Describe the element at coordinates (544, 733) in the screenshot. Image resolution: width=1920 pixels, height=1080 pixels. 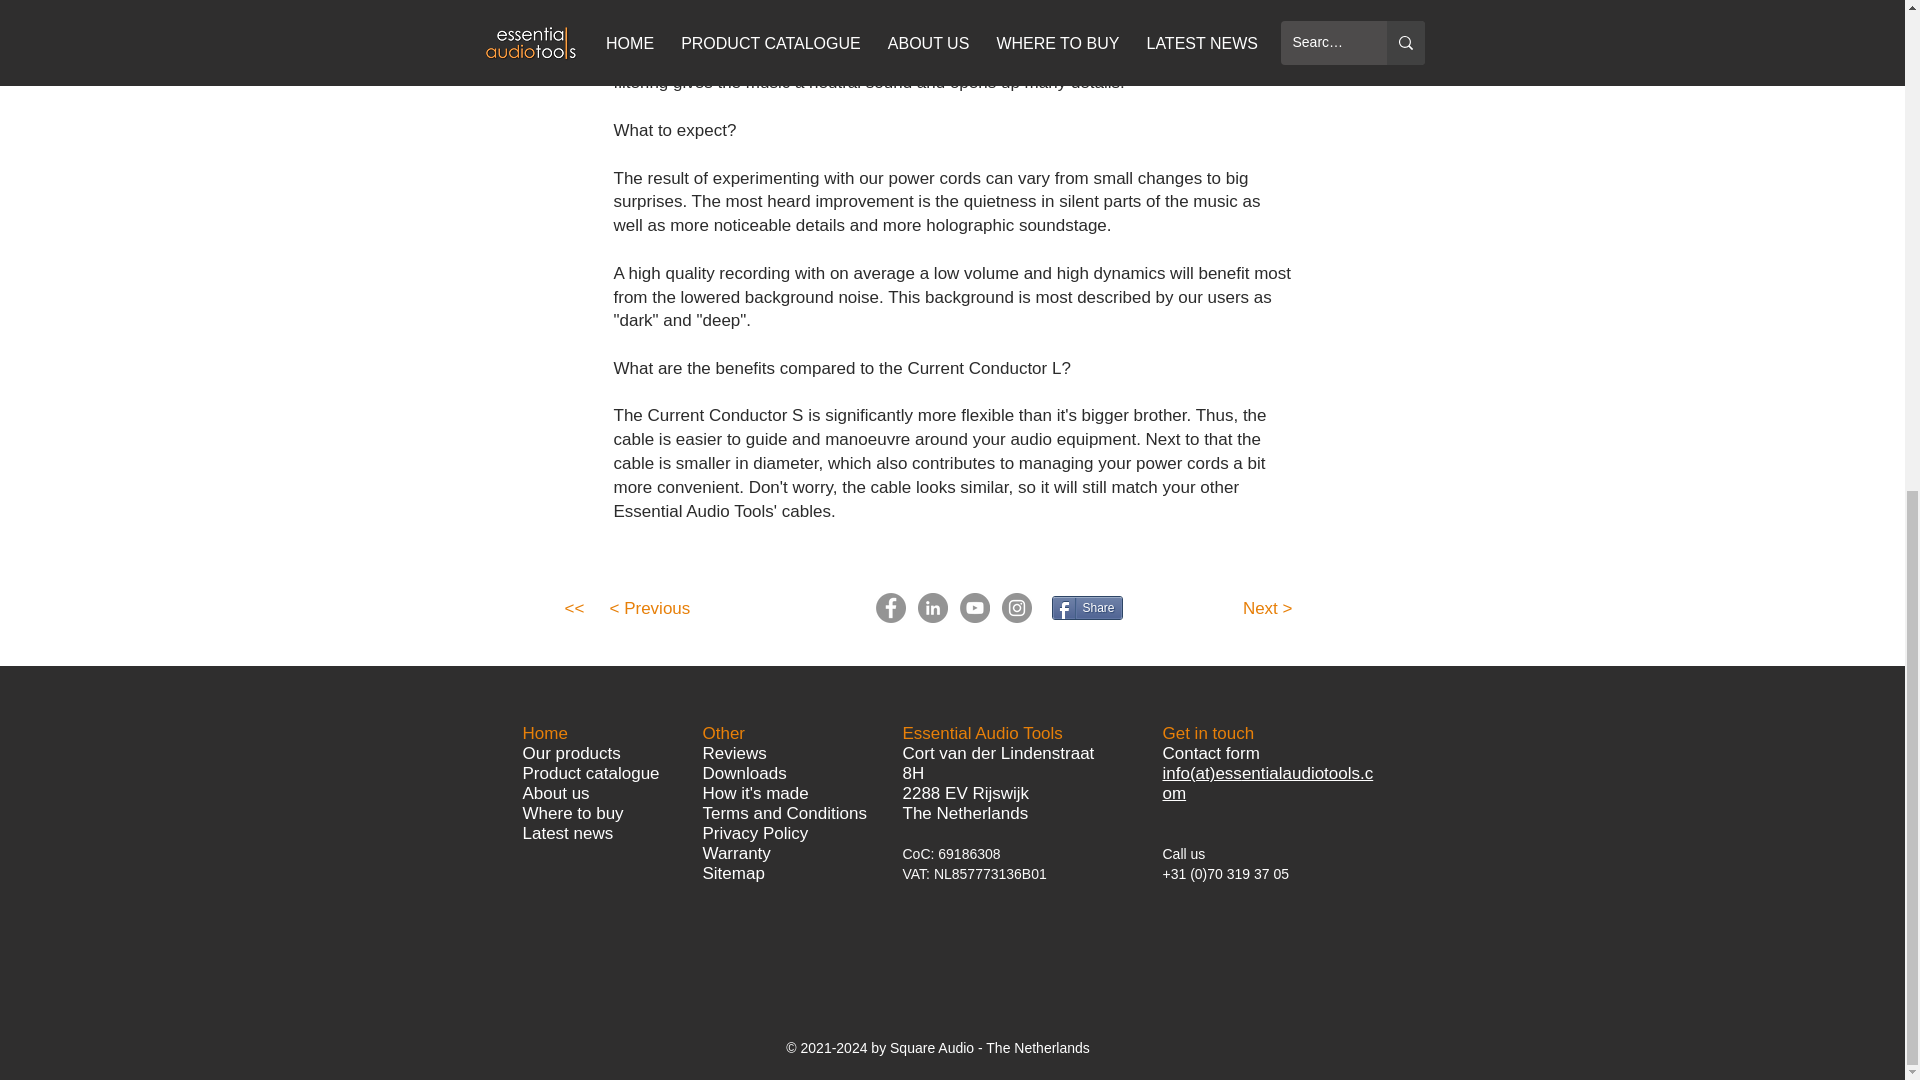
I see `Home` at that location.